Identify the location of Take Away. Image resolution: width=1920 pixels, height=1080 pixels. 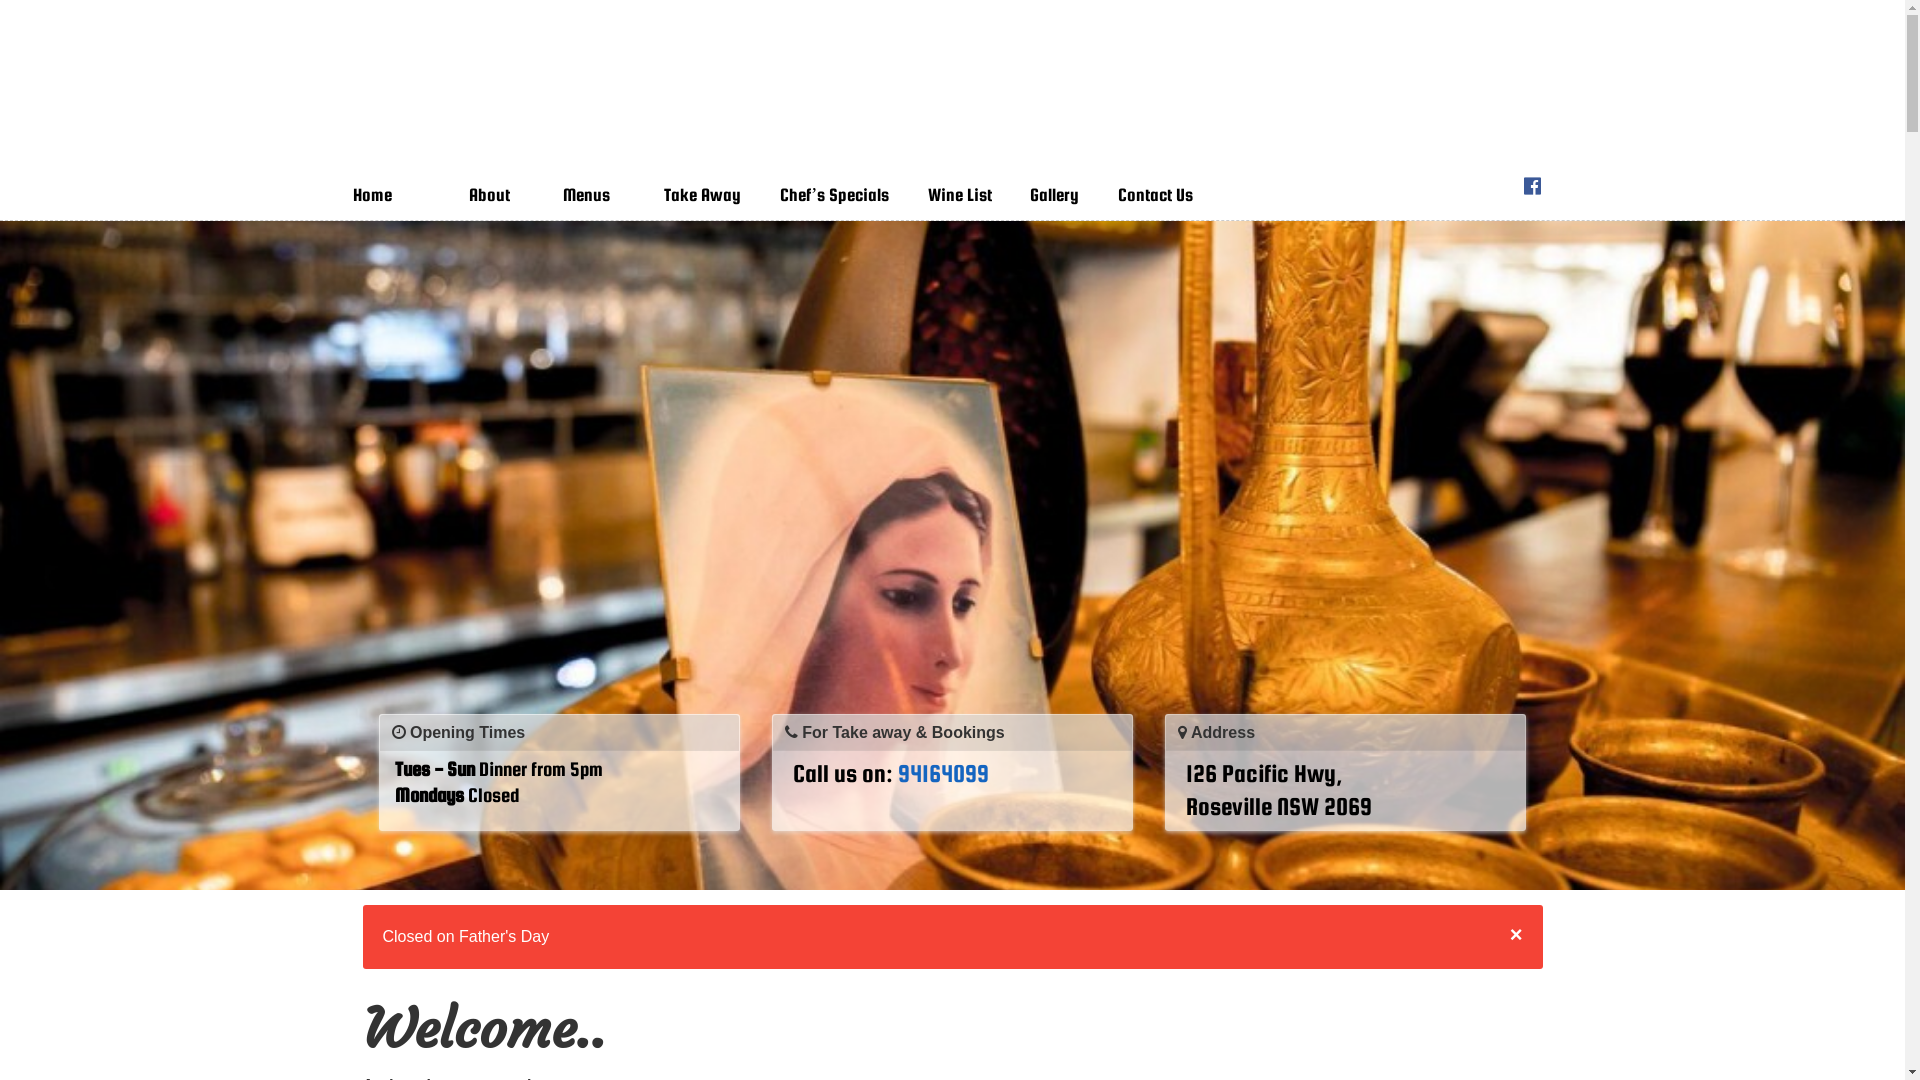
(712, 195).